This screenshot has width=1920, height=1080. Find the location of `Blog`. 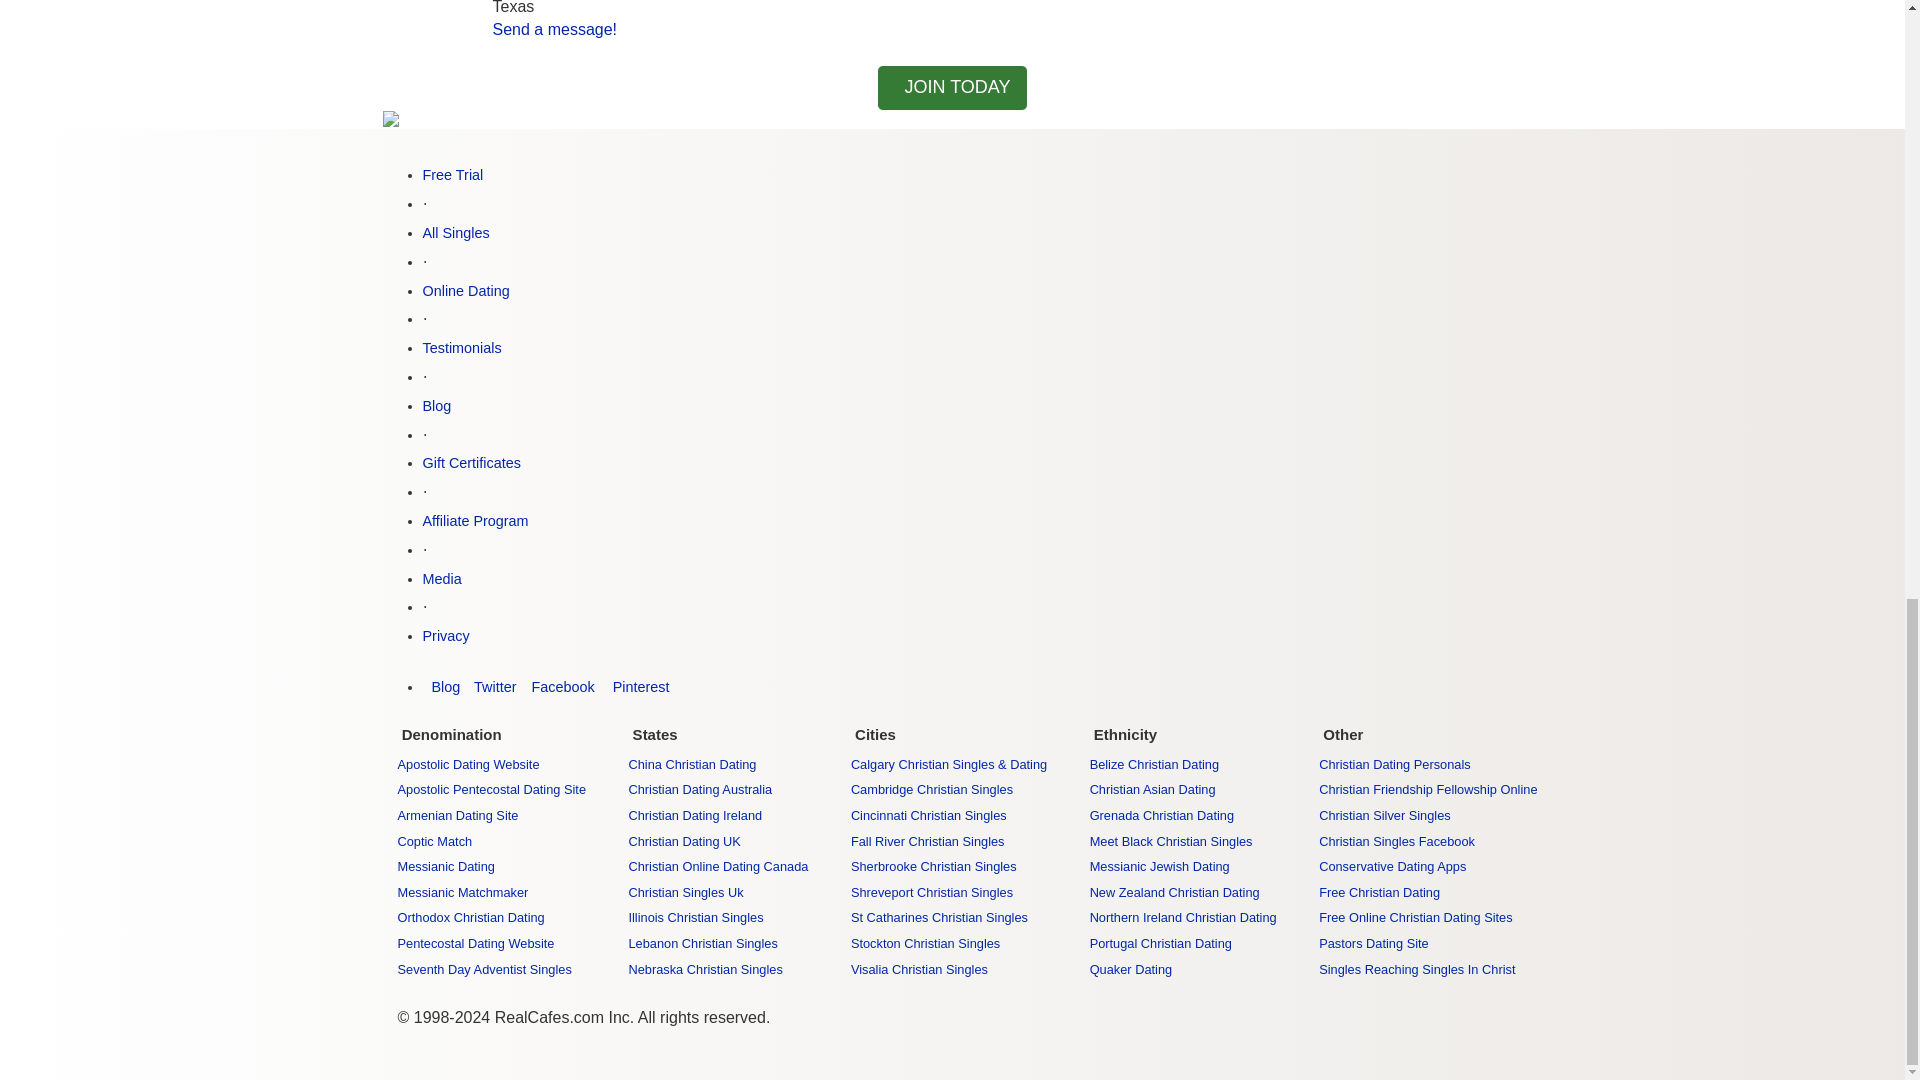

Blog is located at coordinates (441, 687).